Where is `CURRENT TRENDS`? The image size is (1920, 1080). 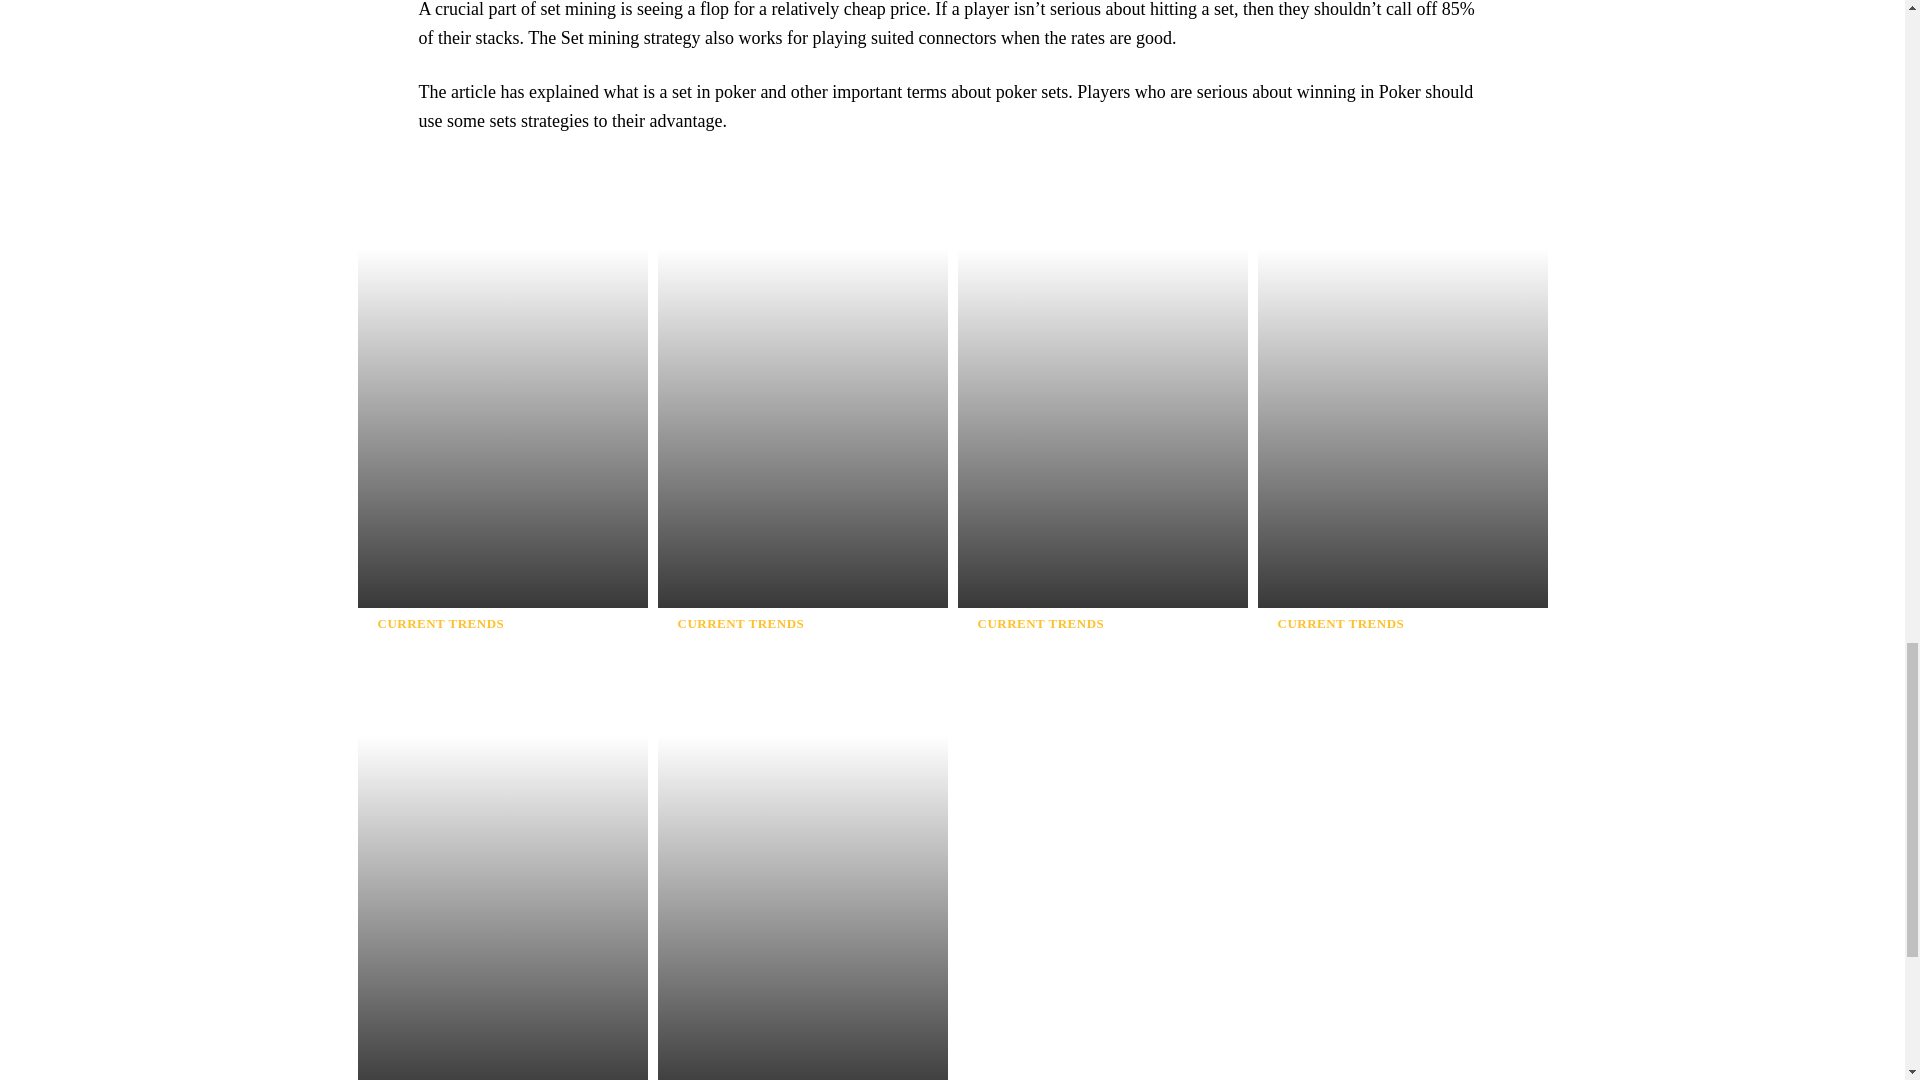 CURRENT TRENDS is located at coordinates (441, 622).